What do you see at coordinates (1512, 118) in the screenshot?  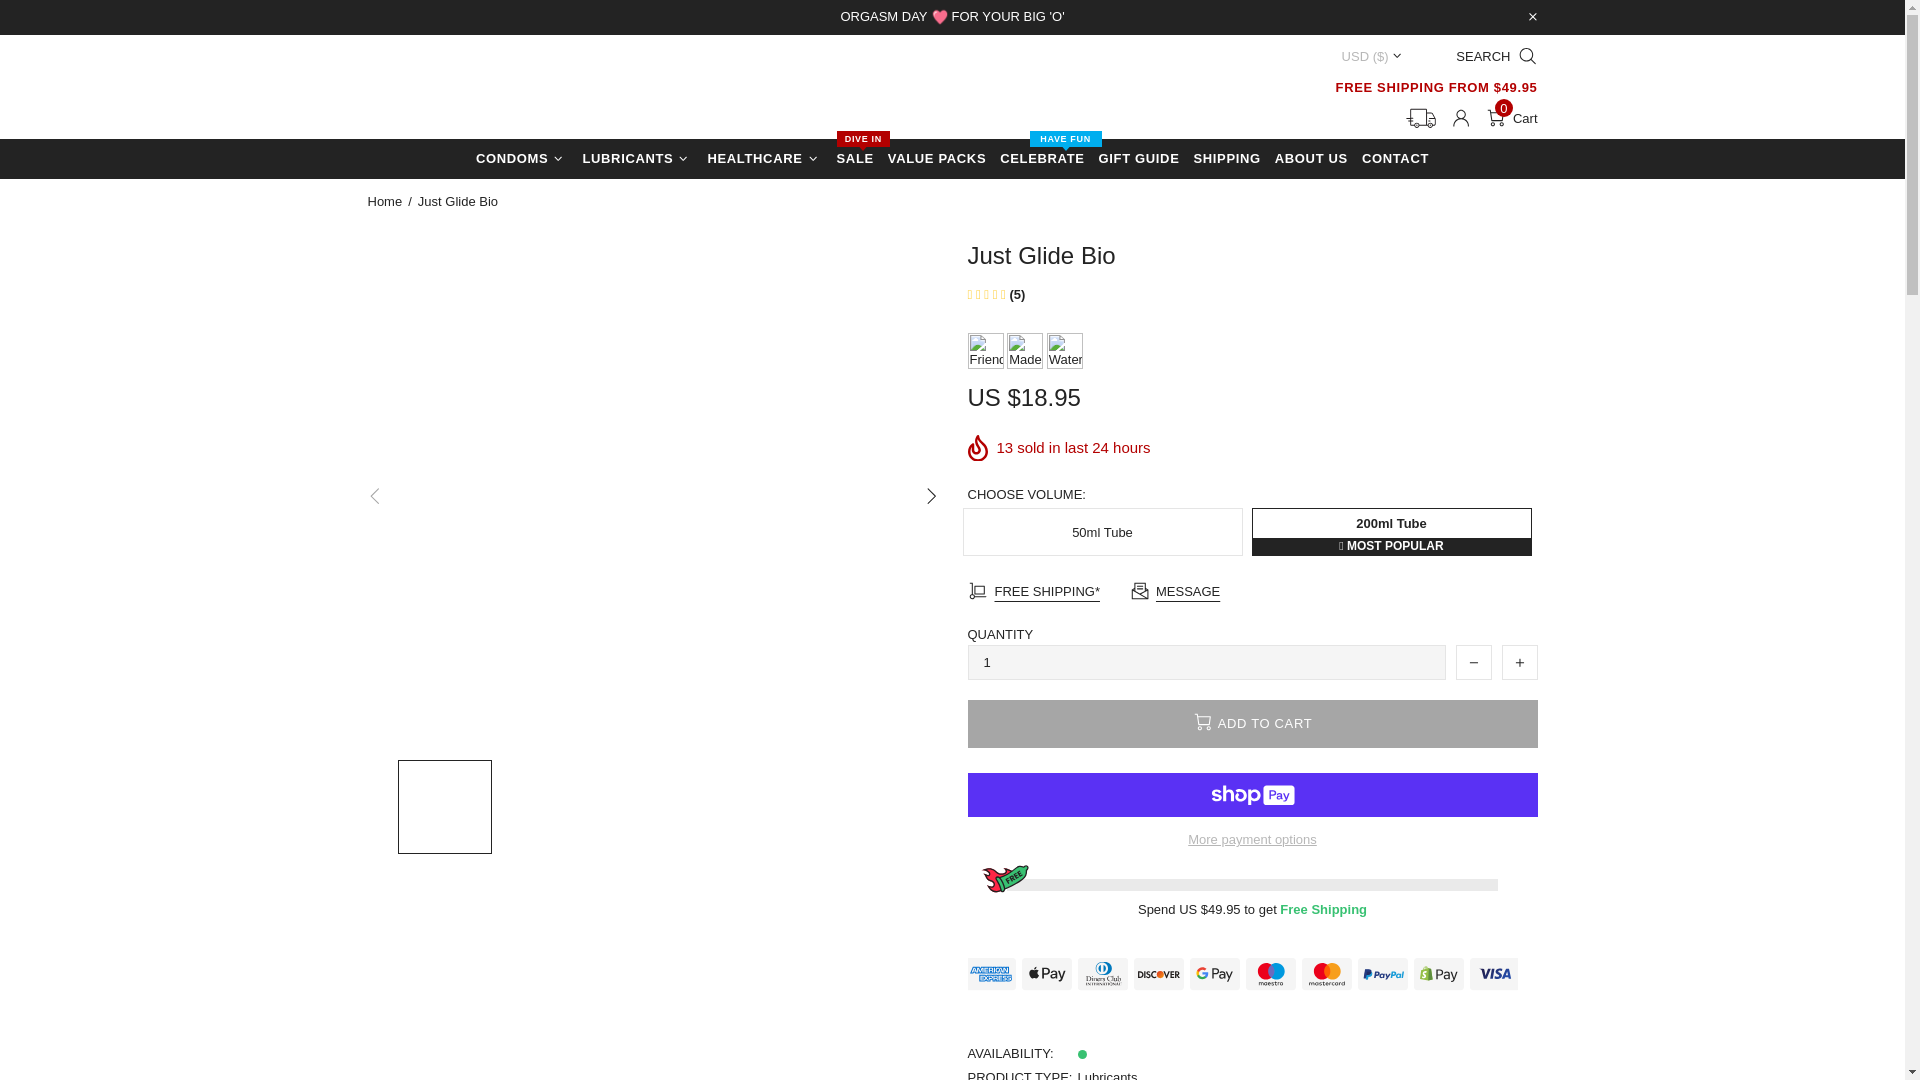 I see `Made in Germany` at bounding box center [1512, 118].